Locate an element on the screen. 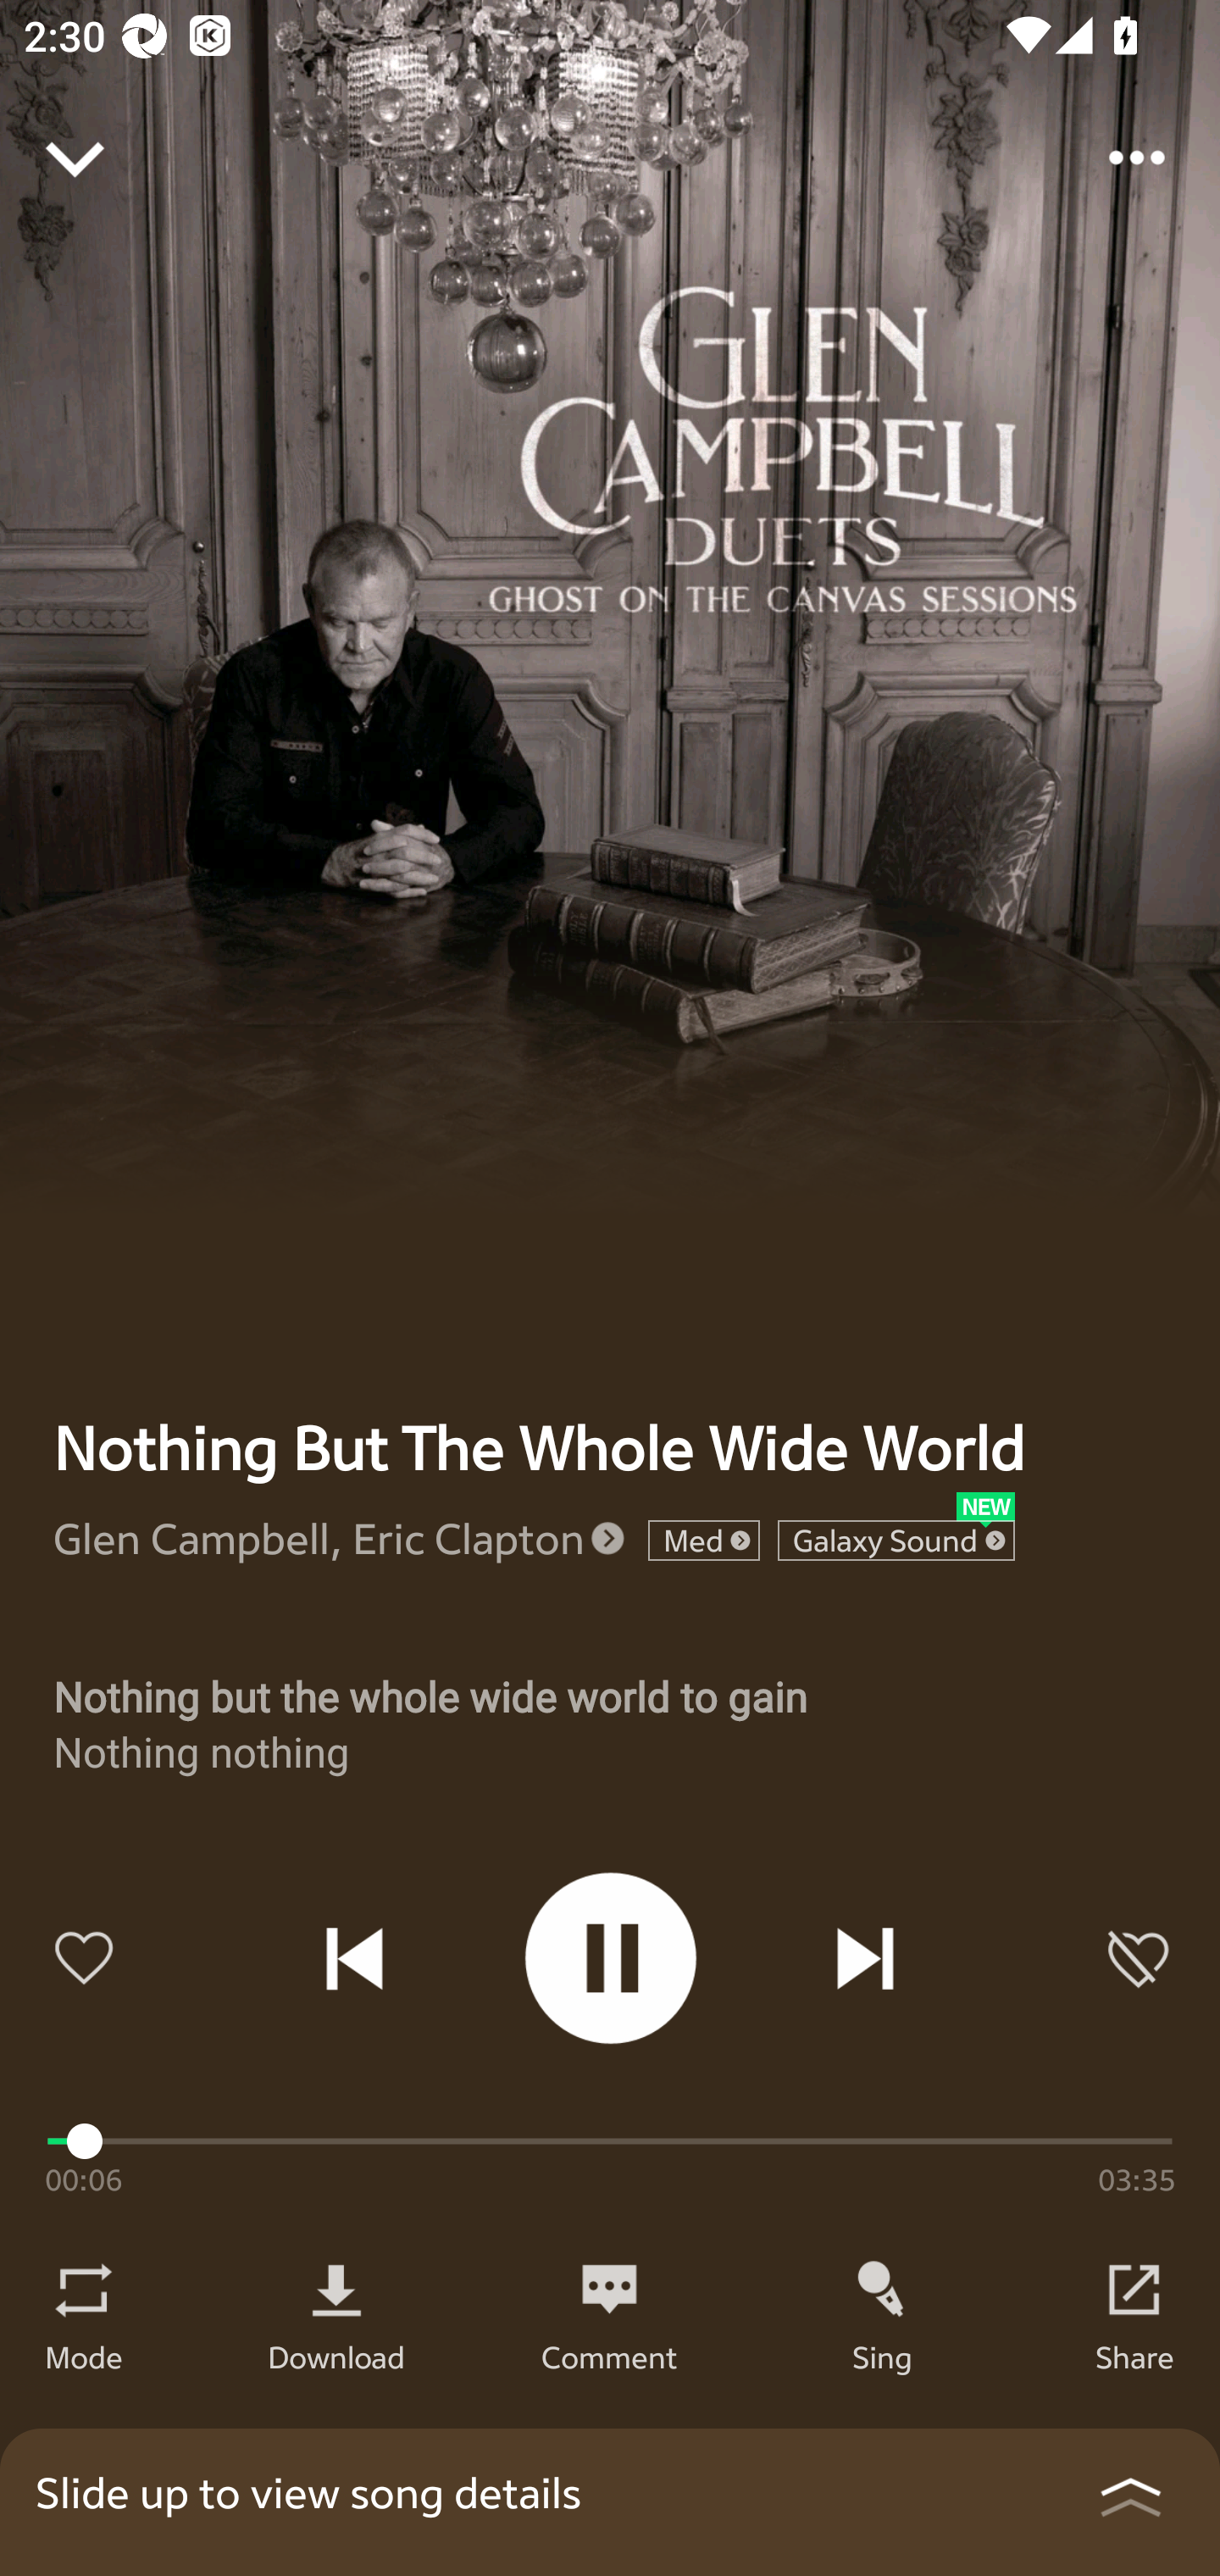 This screenshot has width=1220, height=2576. Galaxy Sound is located at coordinates (896, 1541).